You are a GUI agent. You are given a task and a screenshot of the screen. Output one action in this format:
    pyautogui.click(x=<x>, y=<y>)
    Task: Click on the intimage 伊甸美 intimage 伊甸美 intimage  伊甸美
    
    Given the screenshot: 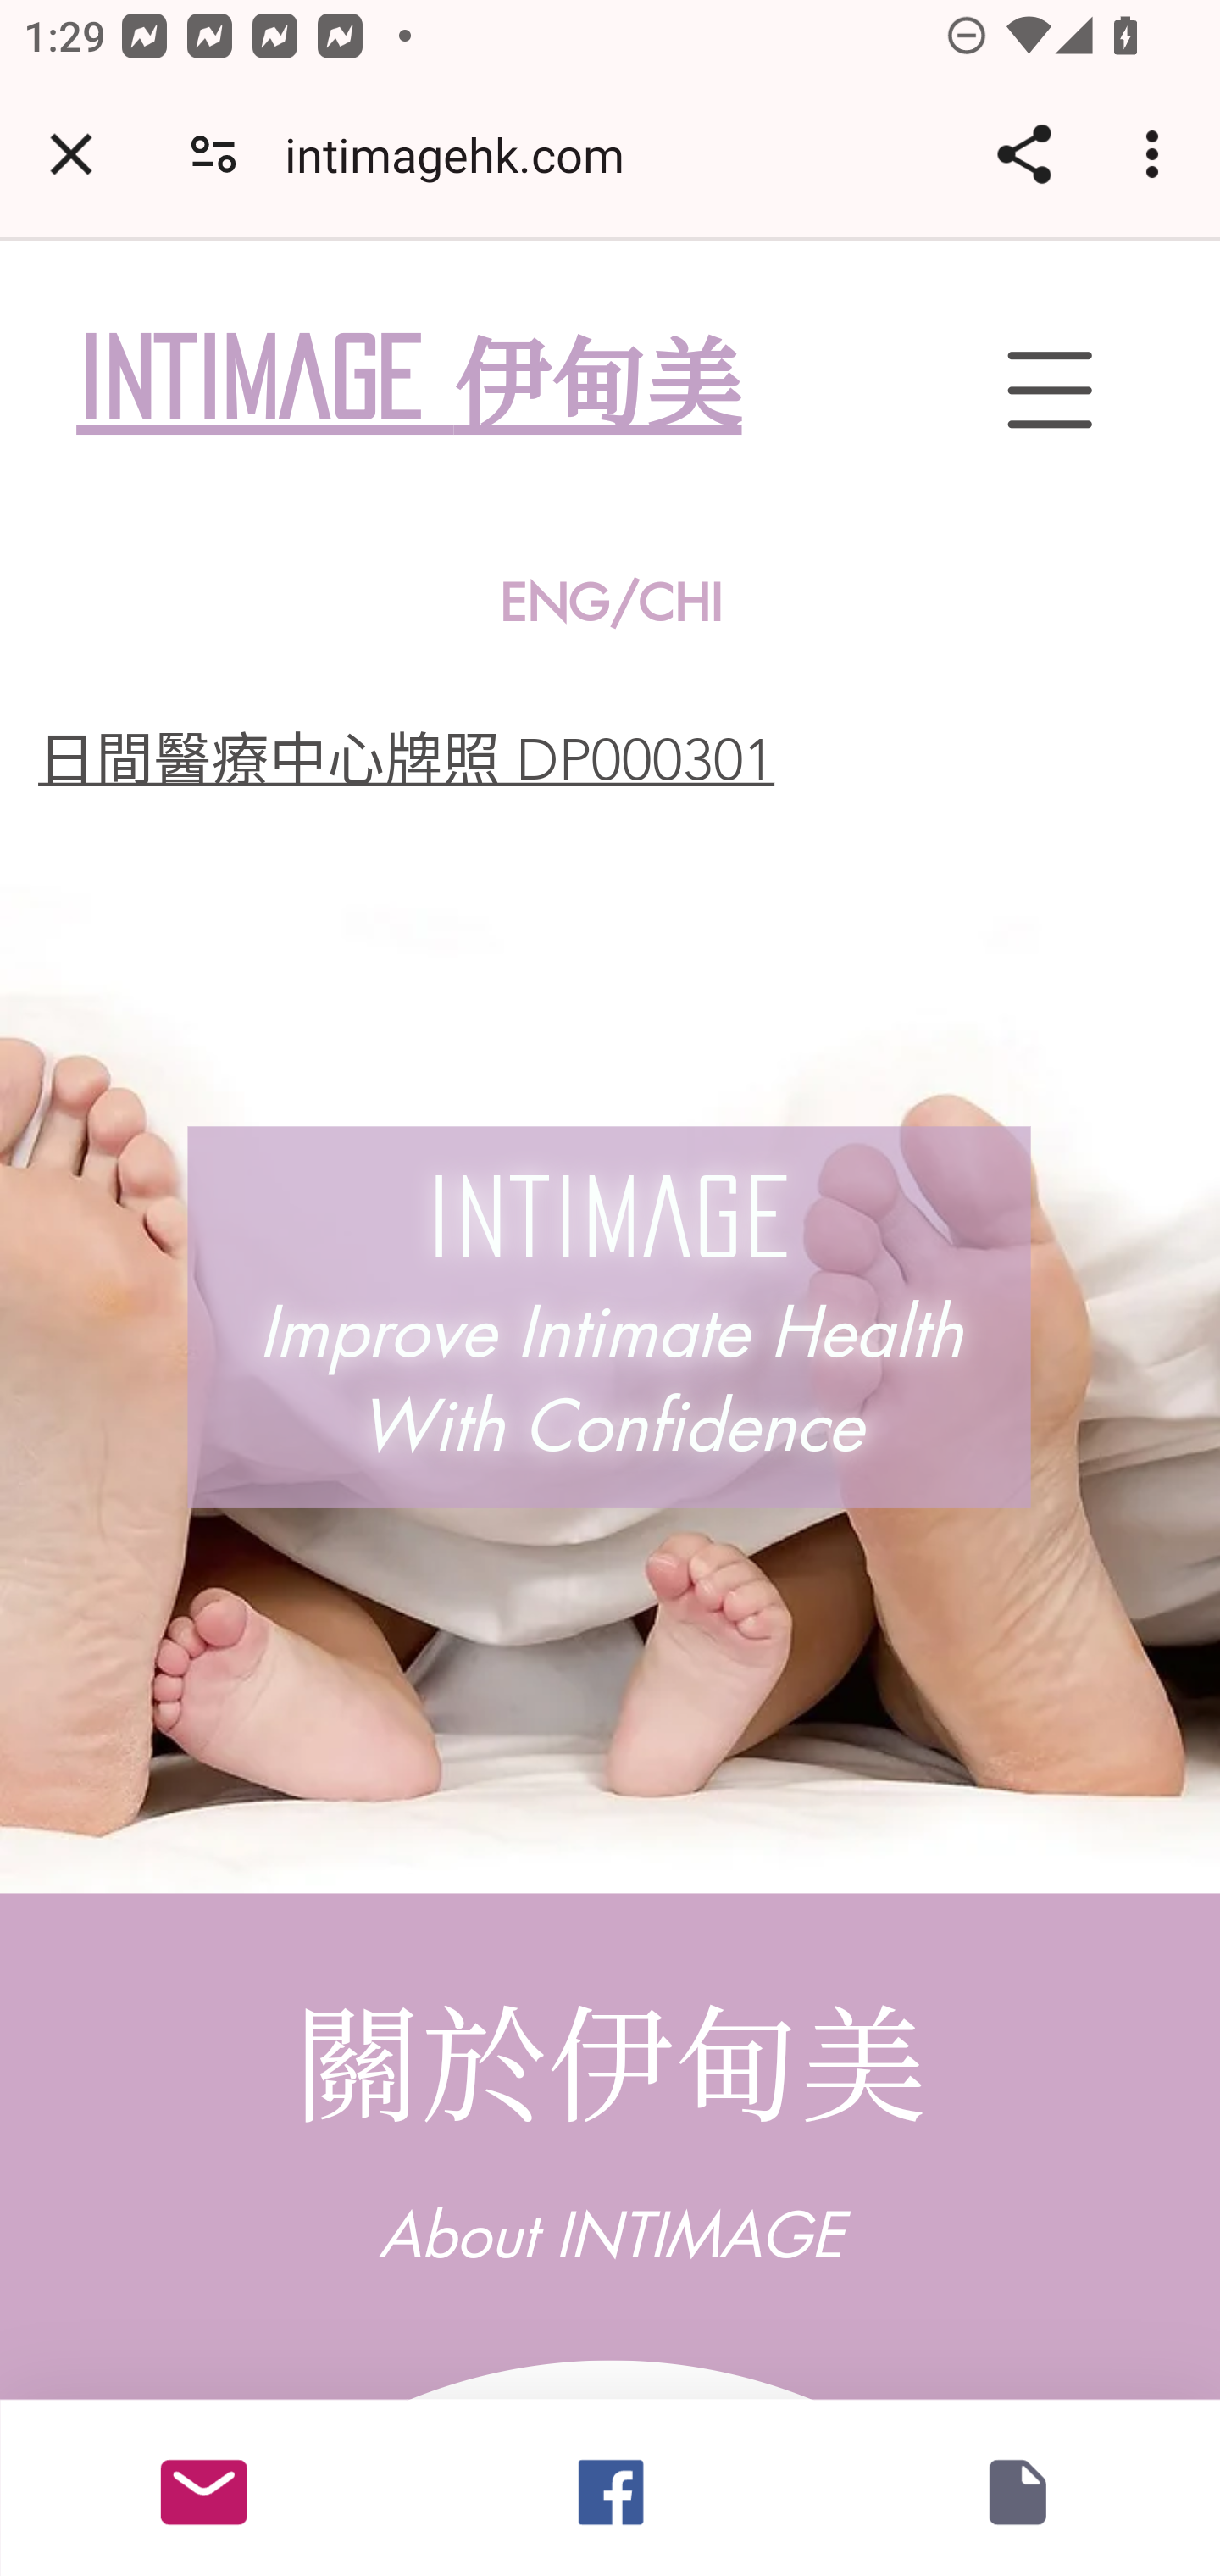 What is the action you would take?
    pyautogui.click(x=478, y=383)
    